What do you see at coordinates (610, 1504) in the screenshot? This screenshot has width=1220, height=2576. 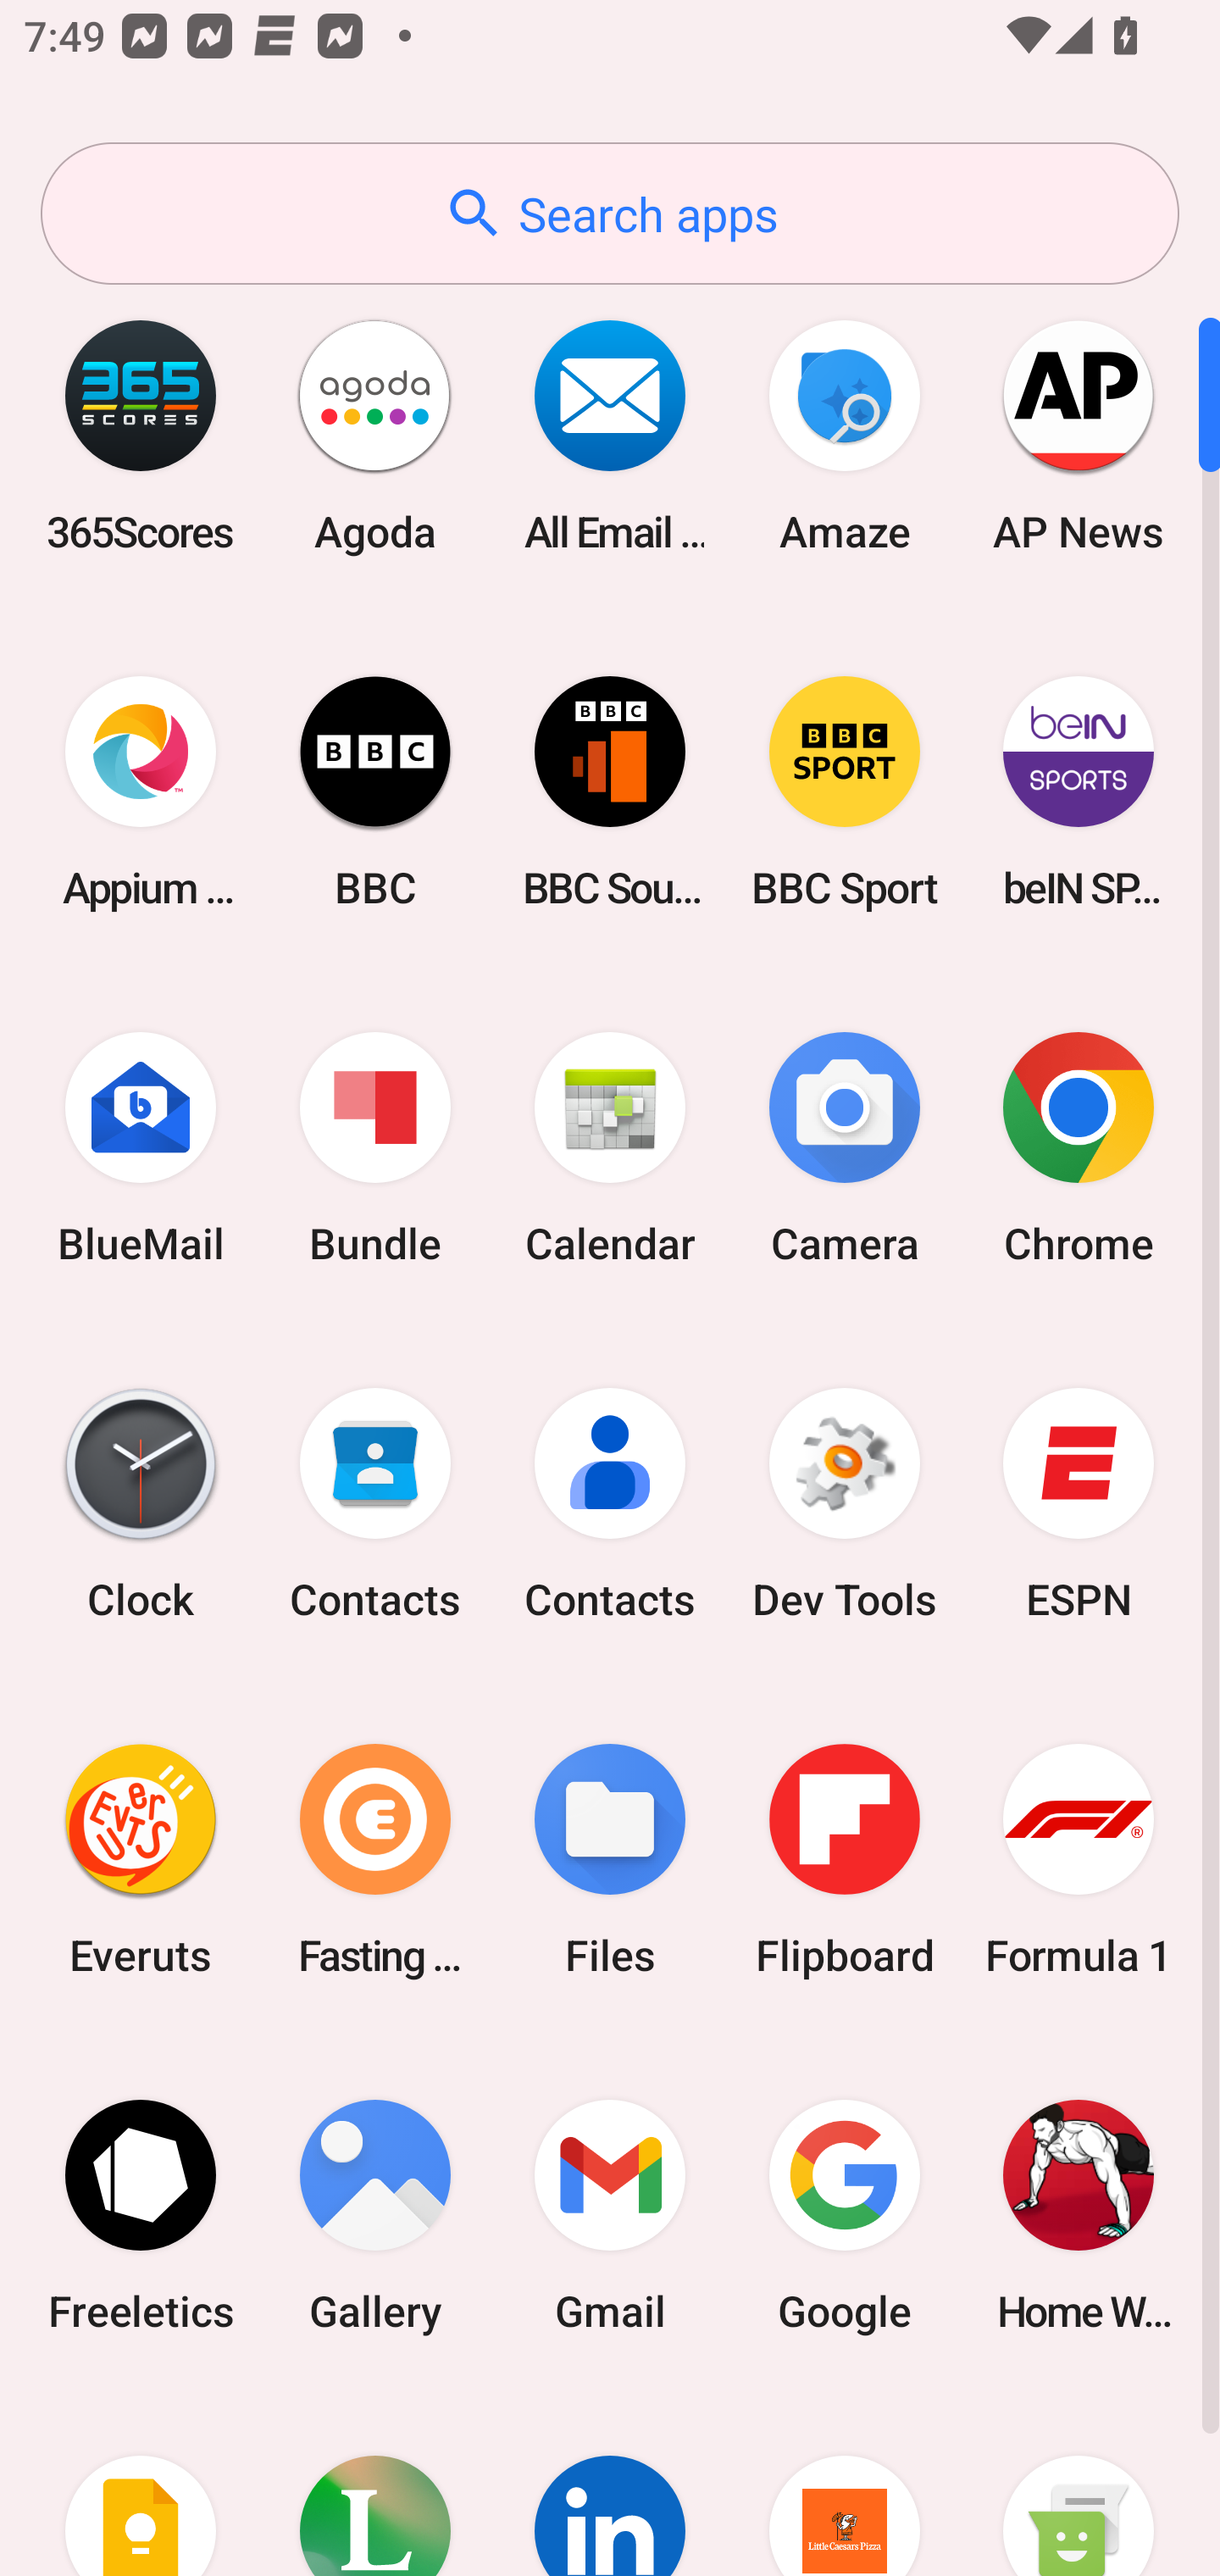 I see `Contacts` at bounding box center [610, 1504].